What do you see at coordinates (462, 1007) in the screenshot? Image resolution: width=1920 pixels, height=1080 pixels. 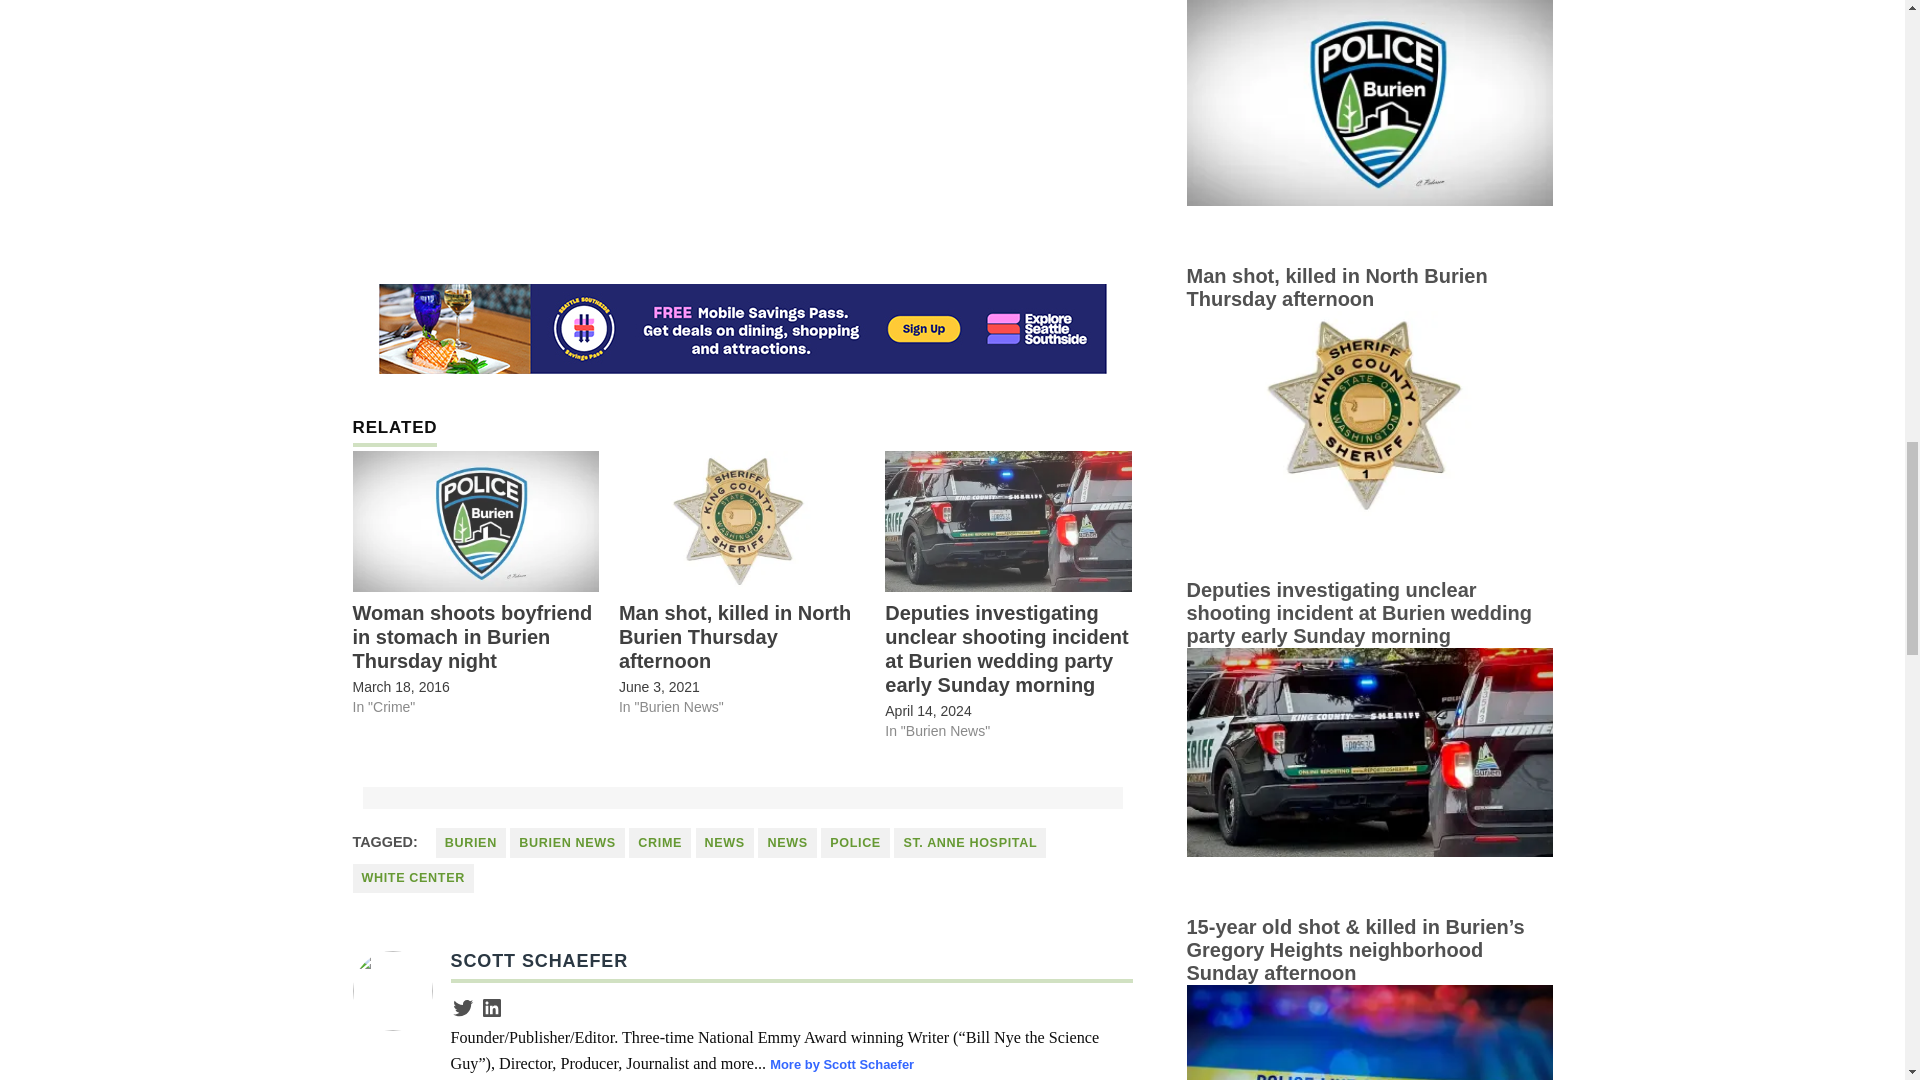 I see `twitter` at bounding box center [462, 1007].